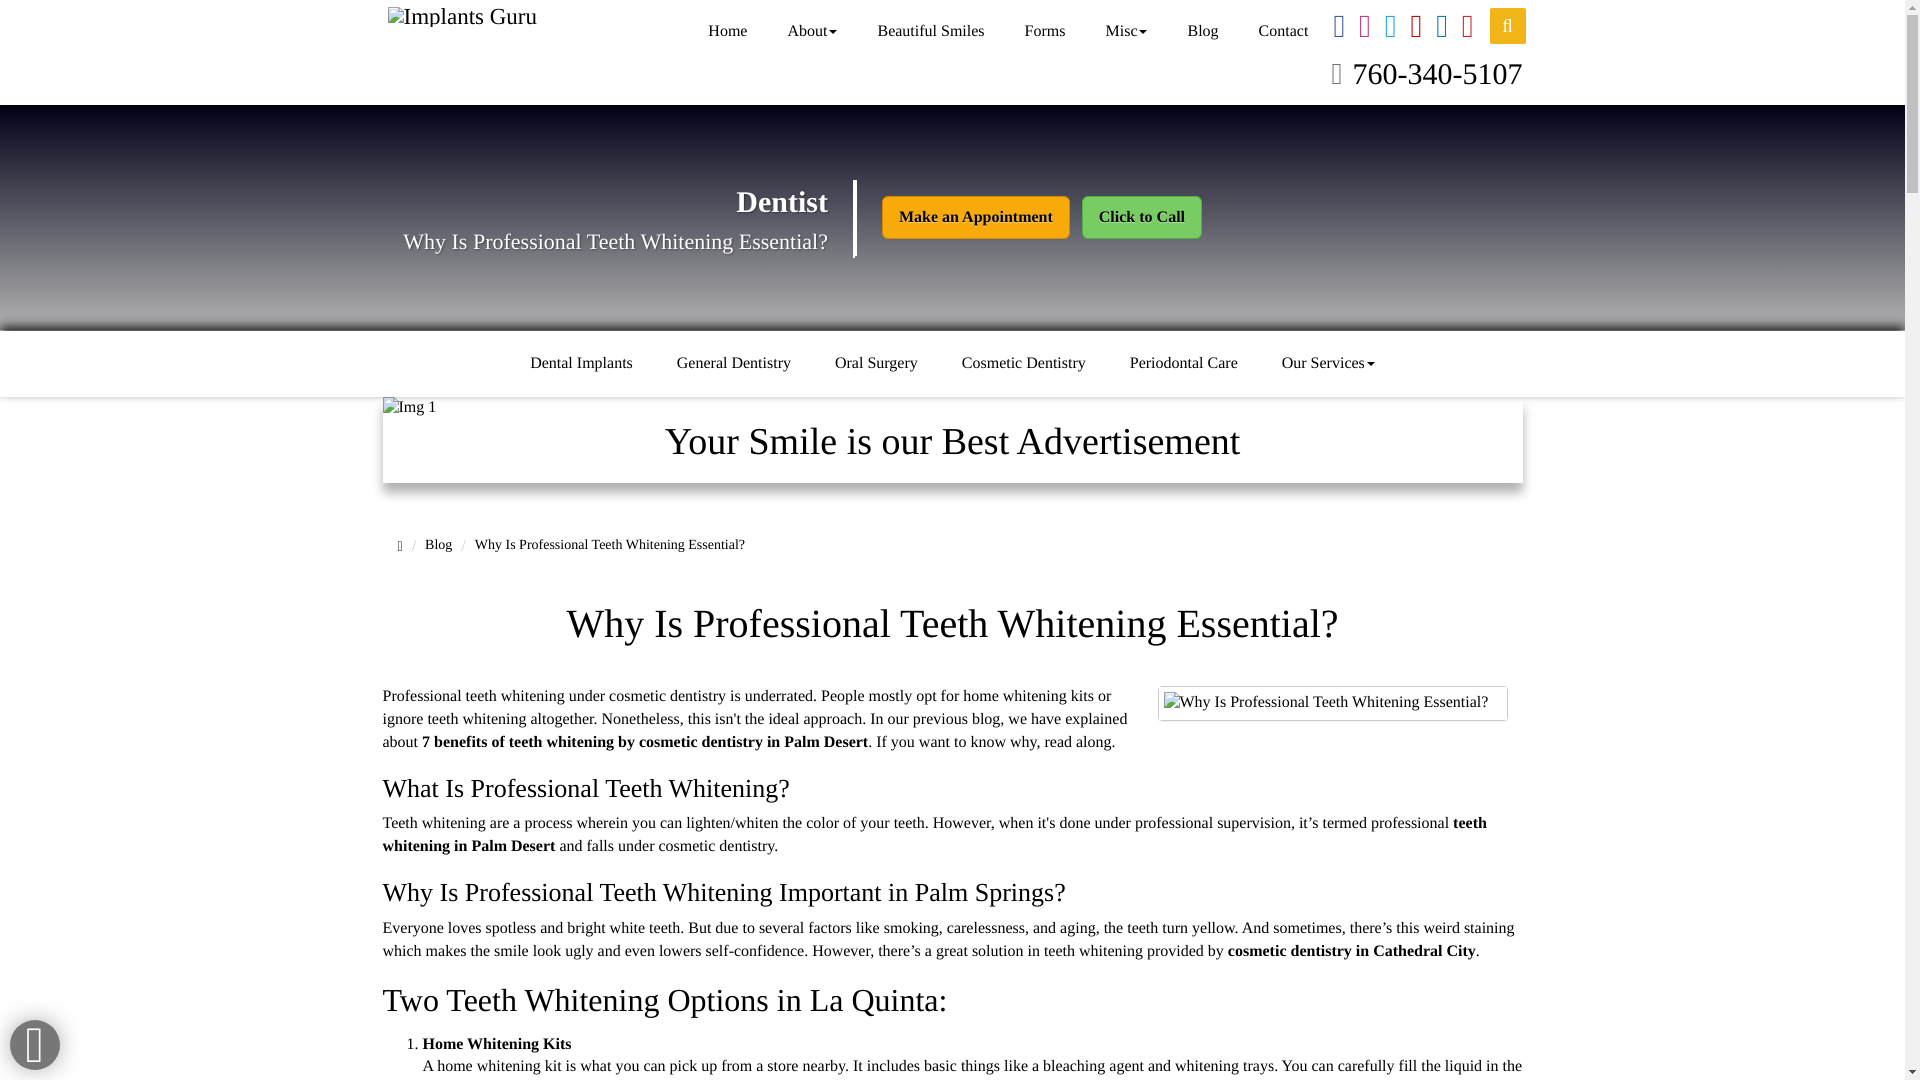 The width and height of the screenshot is (1920, 1080). Describe the element at coordinates (1126, 32) in the screenshot. I see `Misc` at that location.